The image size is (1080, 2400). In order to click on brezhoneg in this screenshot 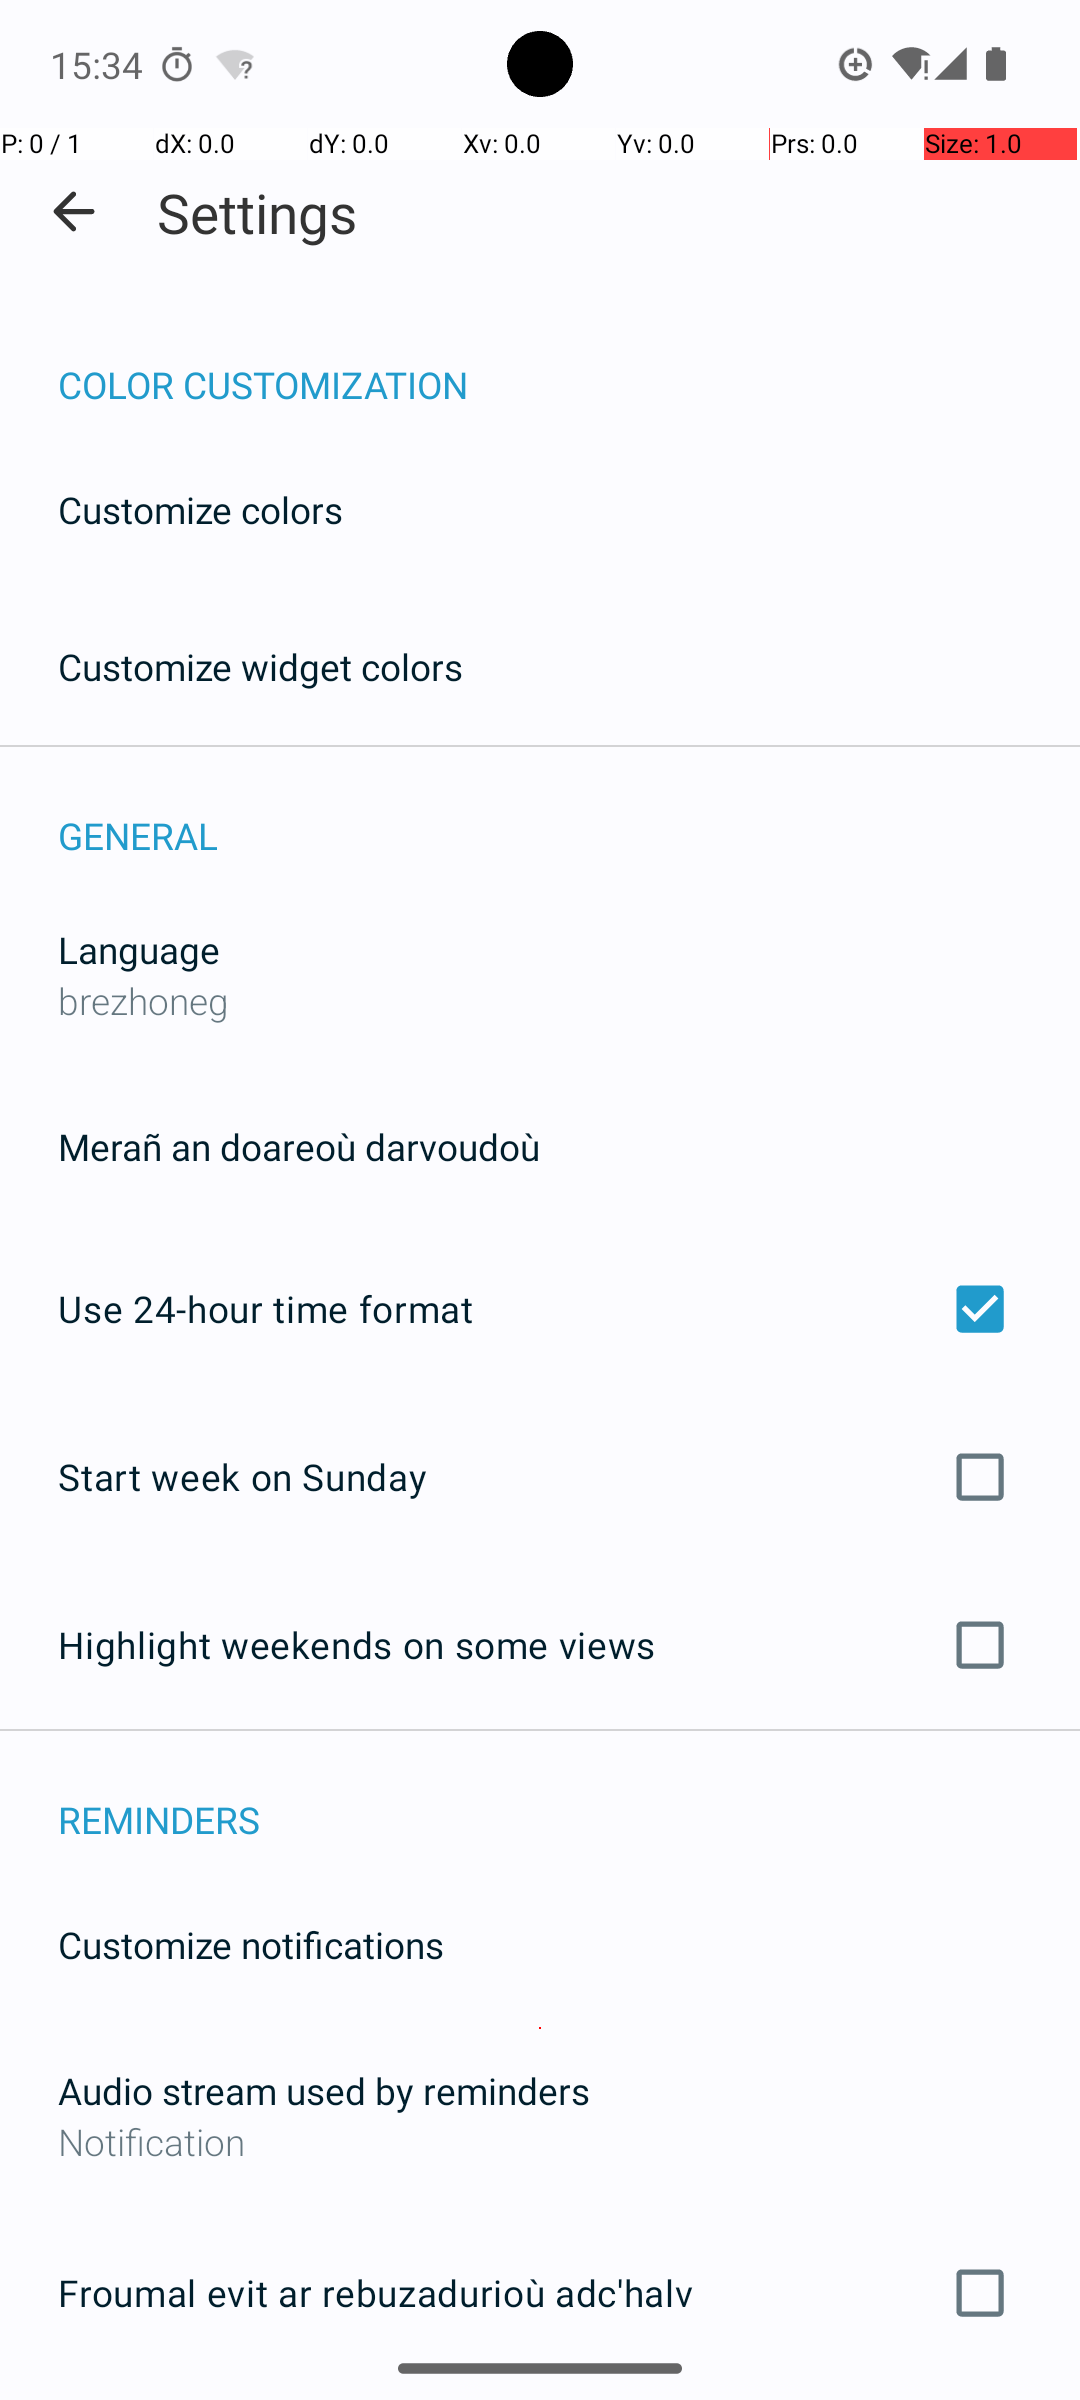, I will do `click(144, 1000)`.